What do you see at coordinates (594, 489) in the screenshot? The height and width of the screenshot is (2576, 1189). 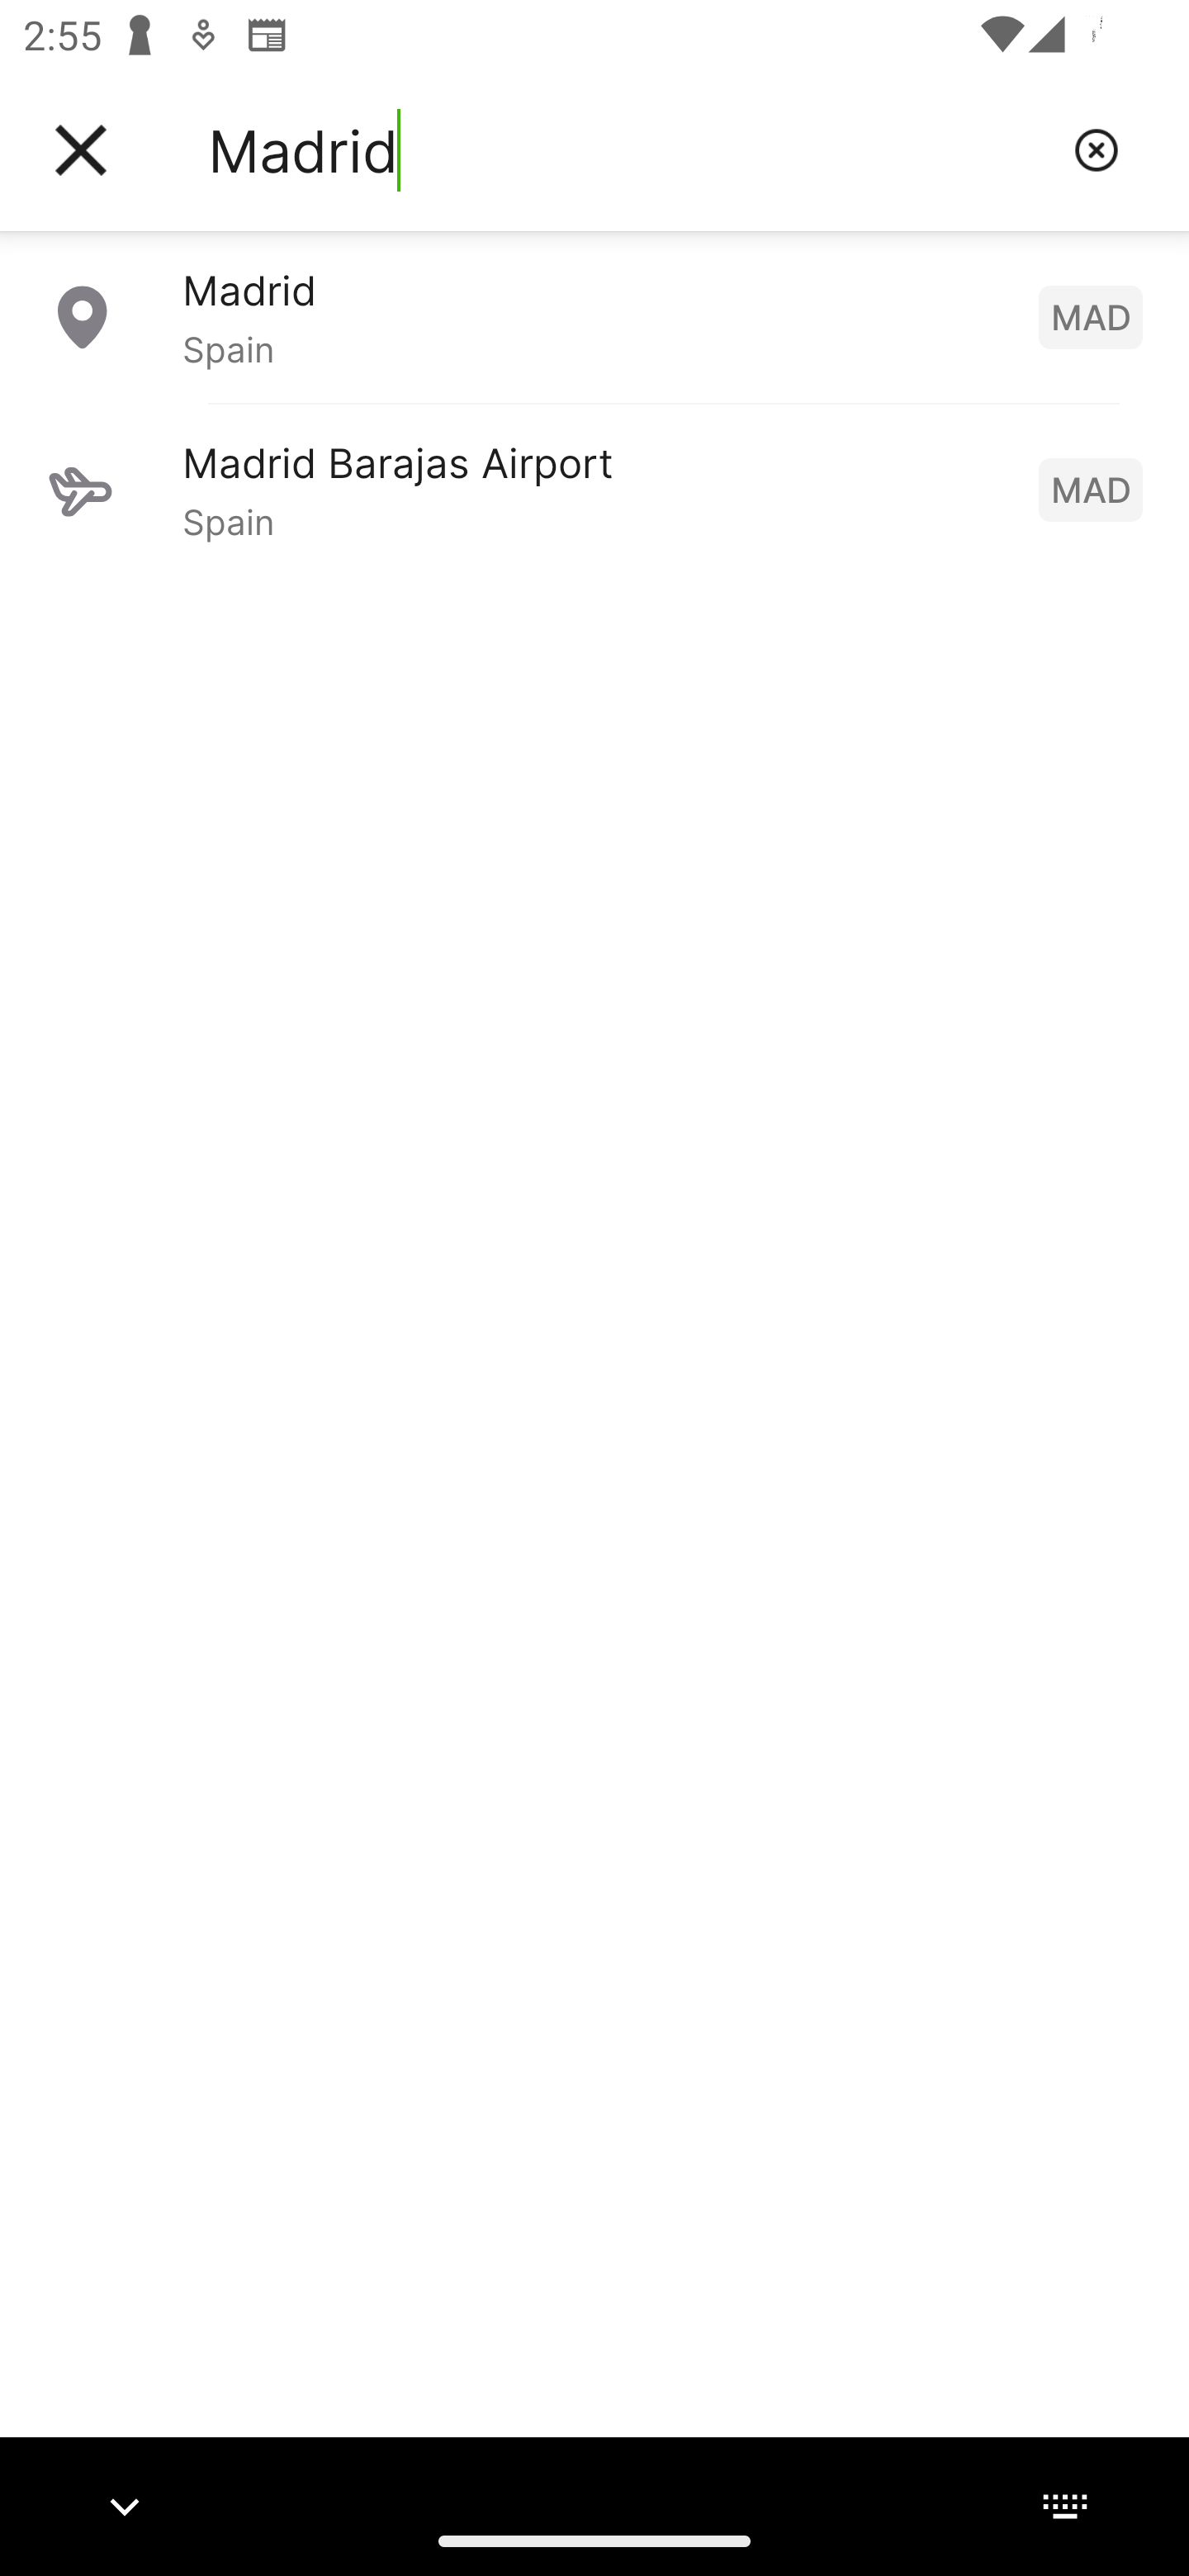 I see `Madrid Barajas Airport Spain MAD` at bounding box center [594, 489].